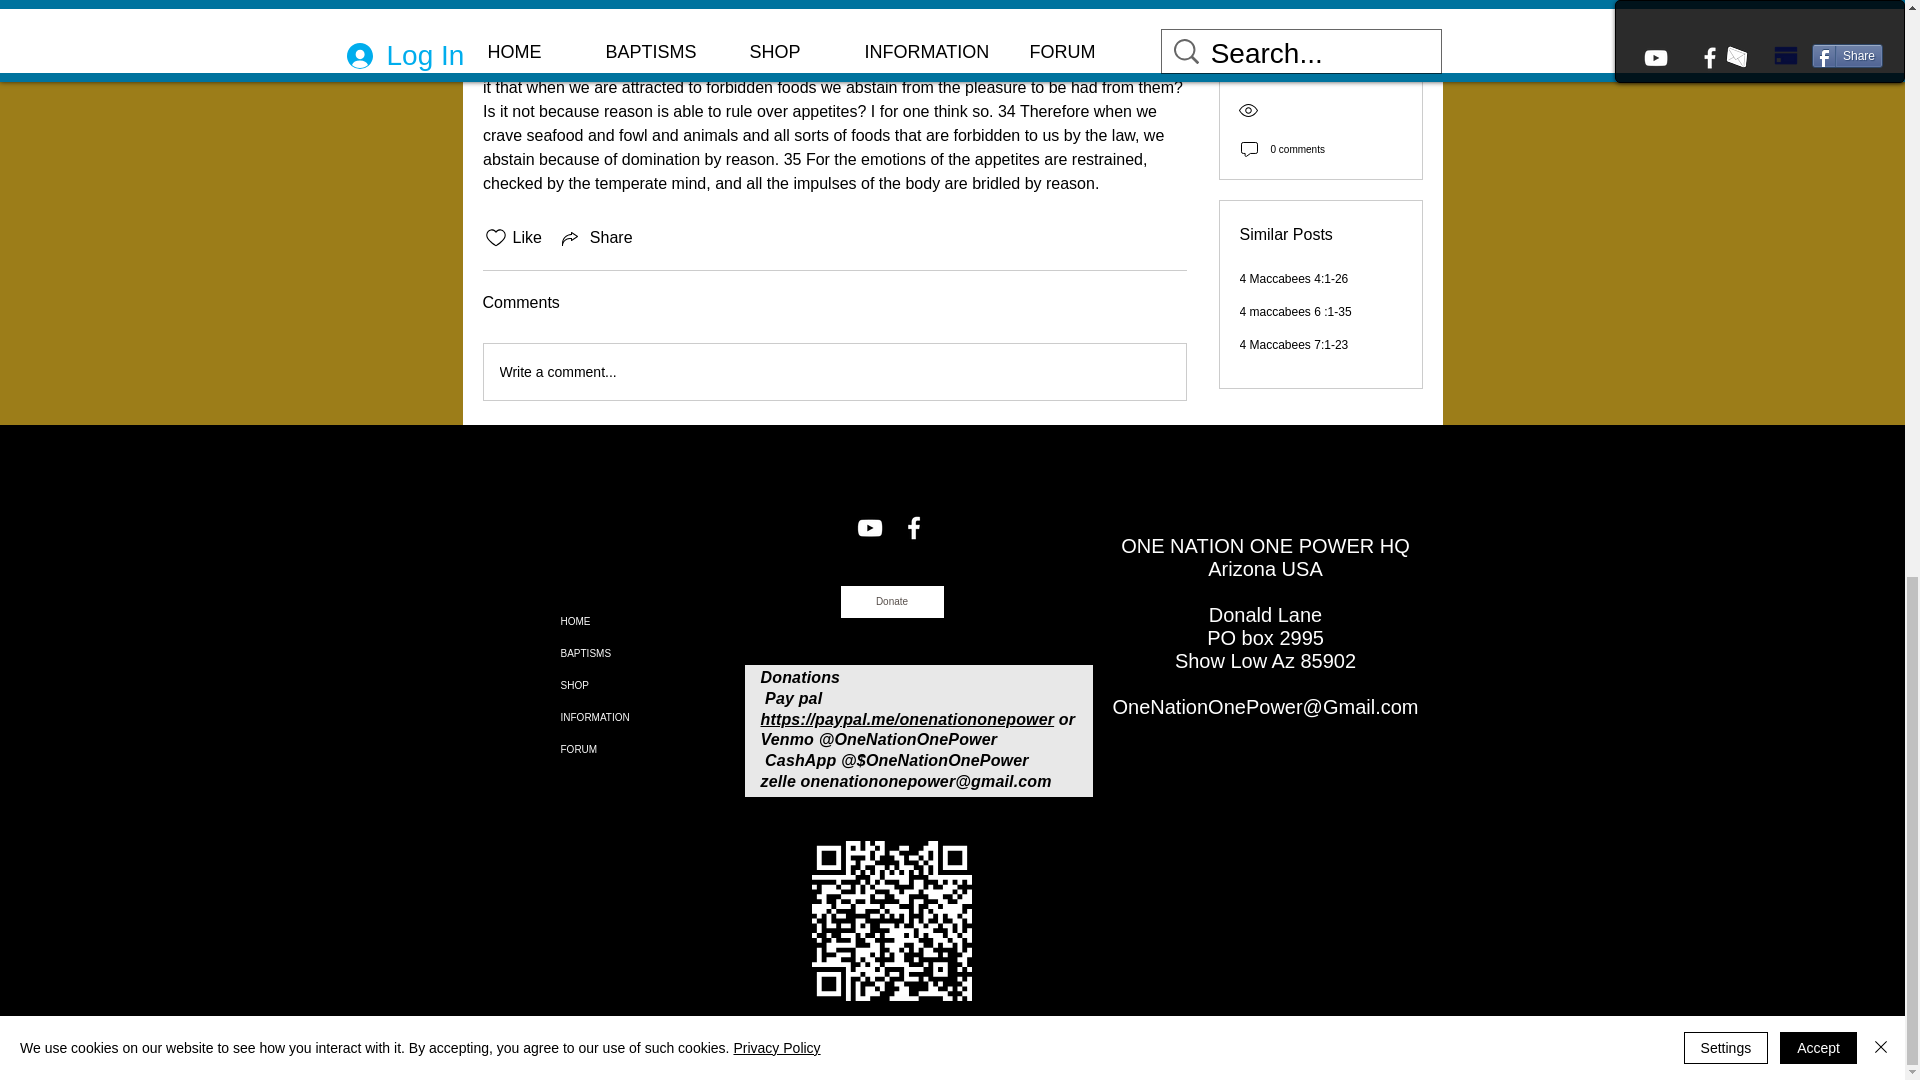 This screenshot has height=1080, width=1920. I want to click on Share, so click(596, 237).